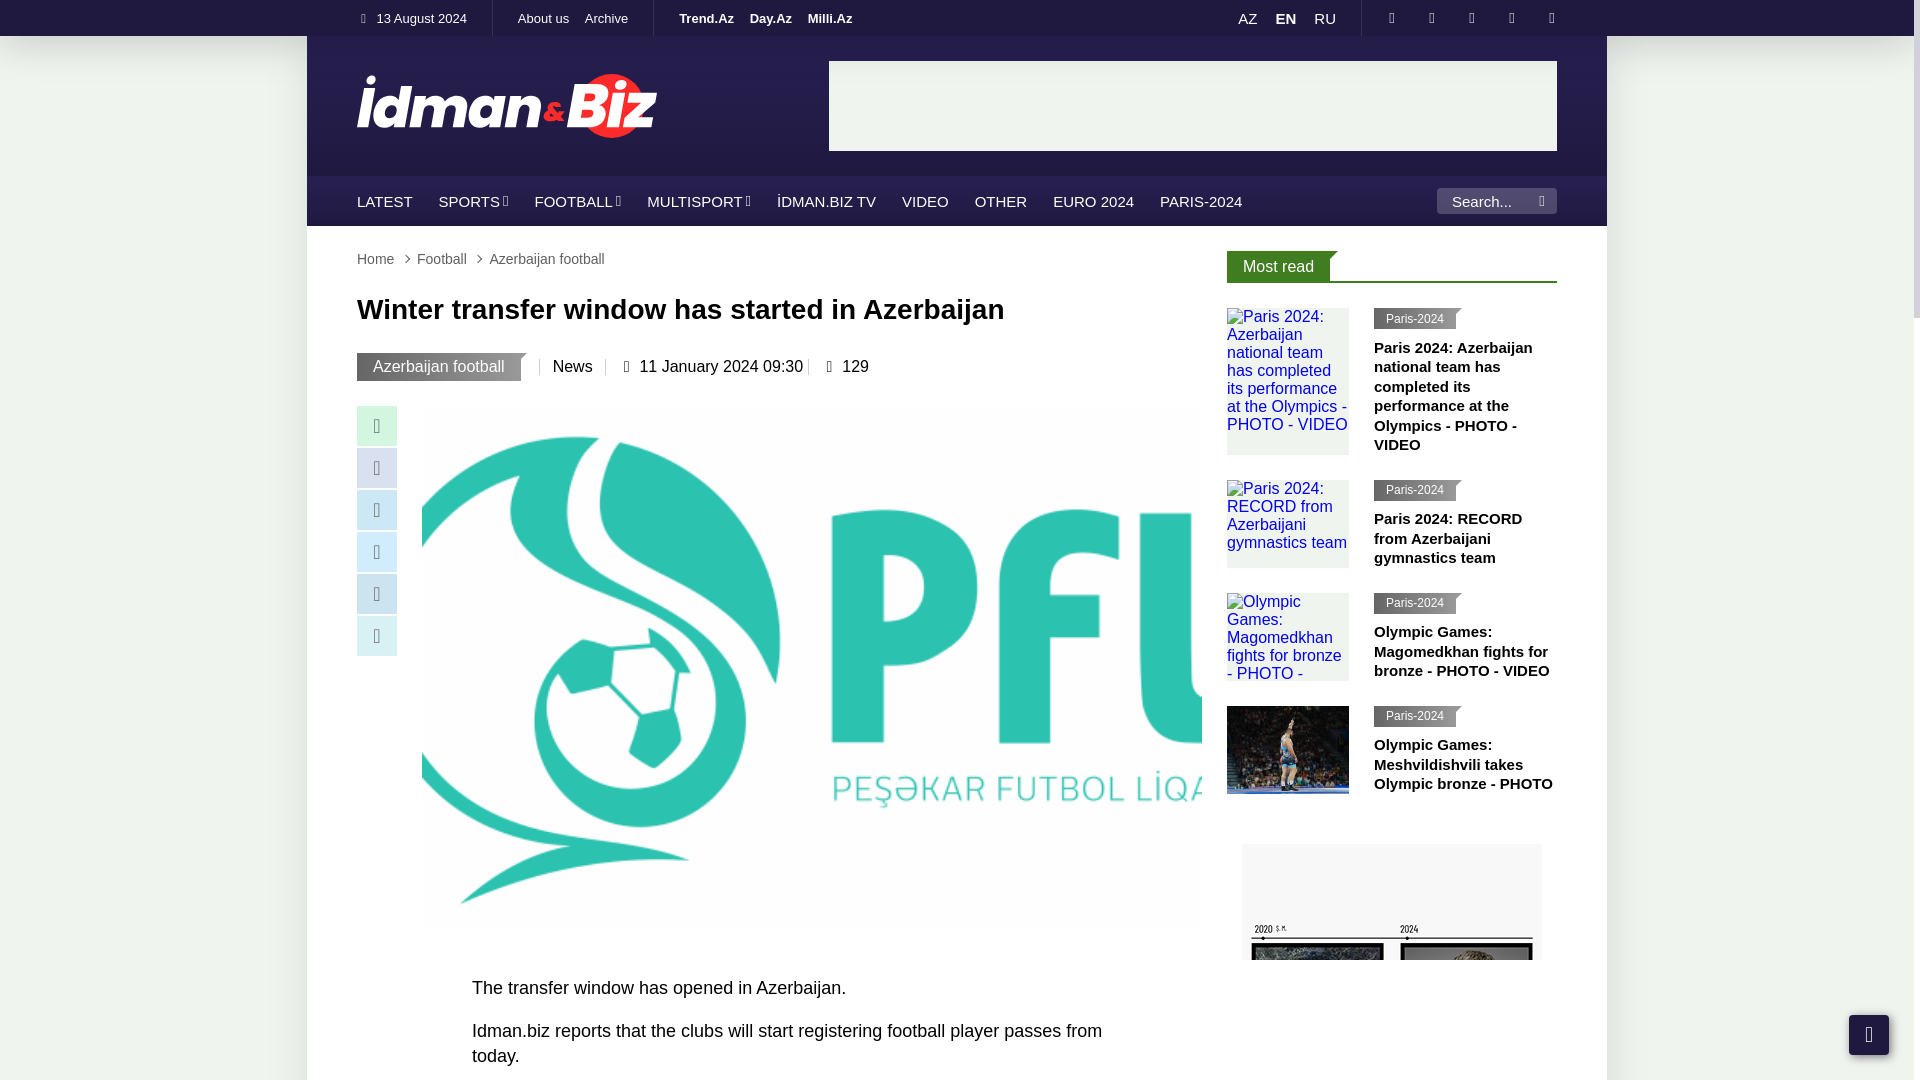  Describe the element at coordinates (770, 18) in the screenshot. I see `Day.Az` at that location.